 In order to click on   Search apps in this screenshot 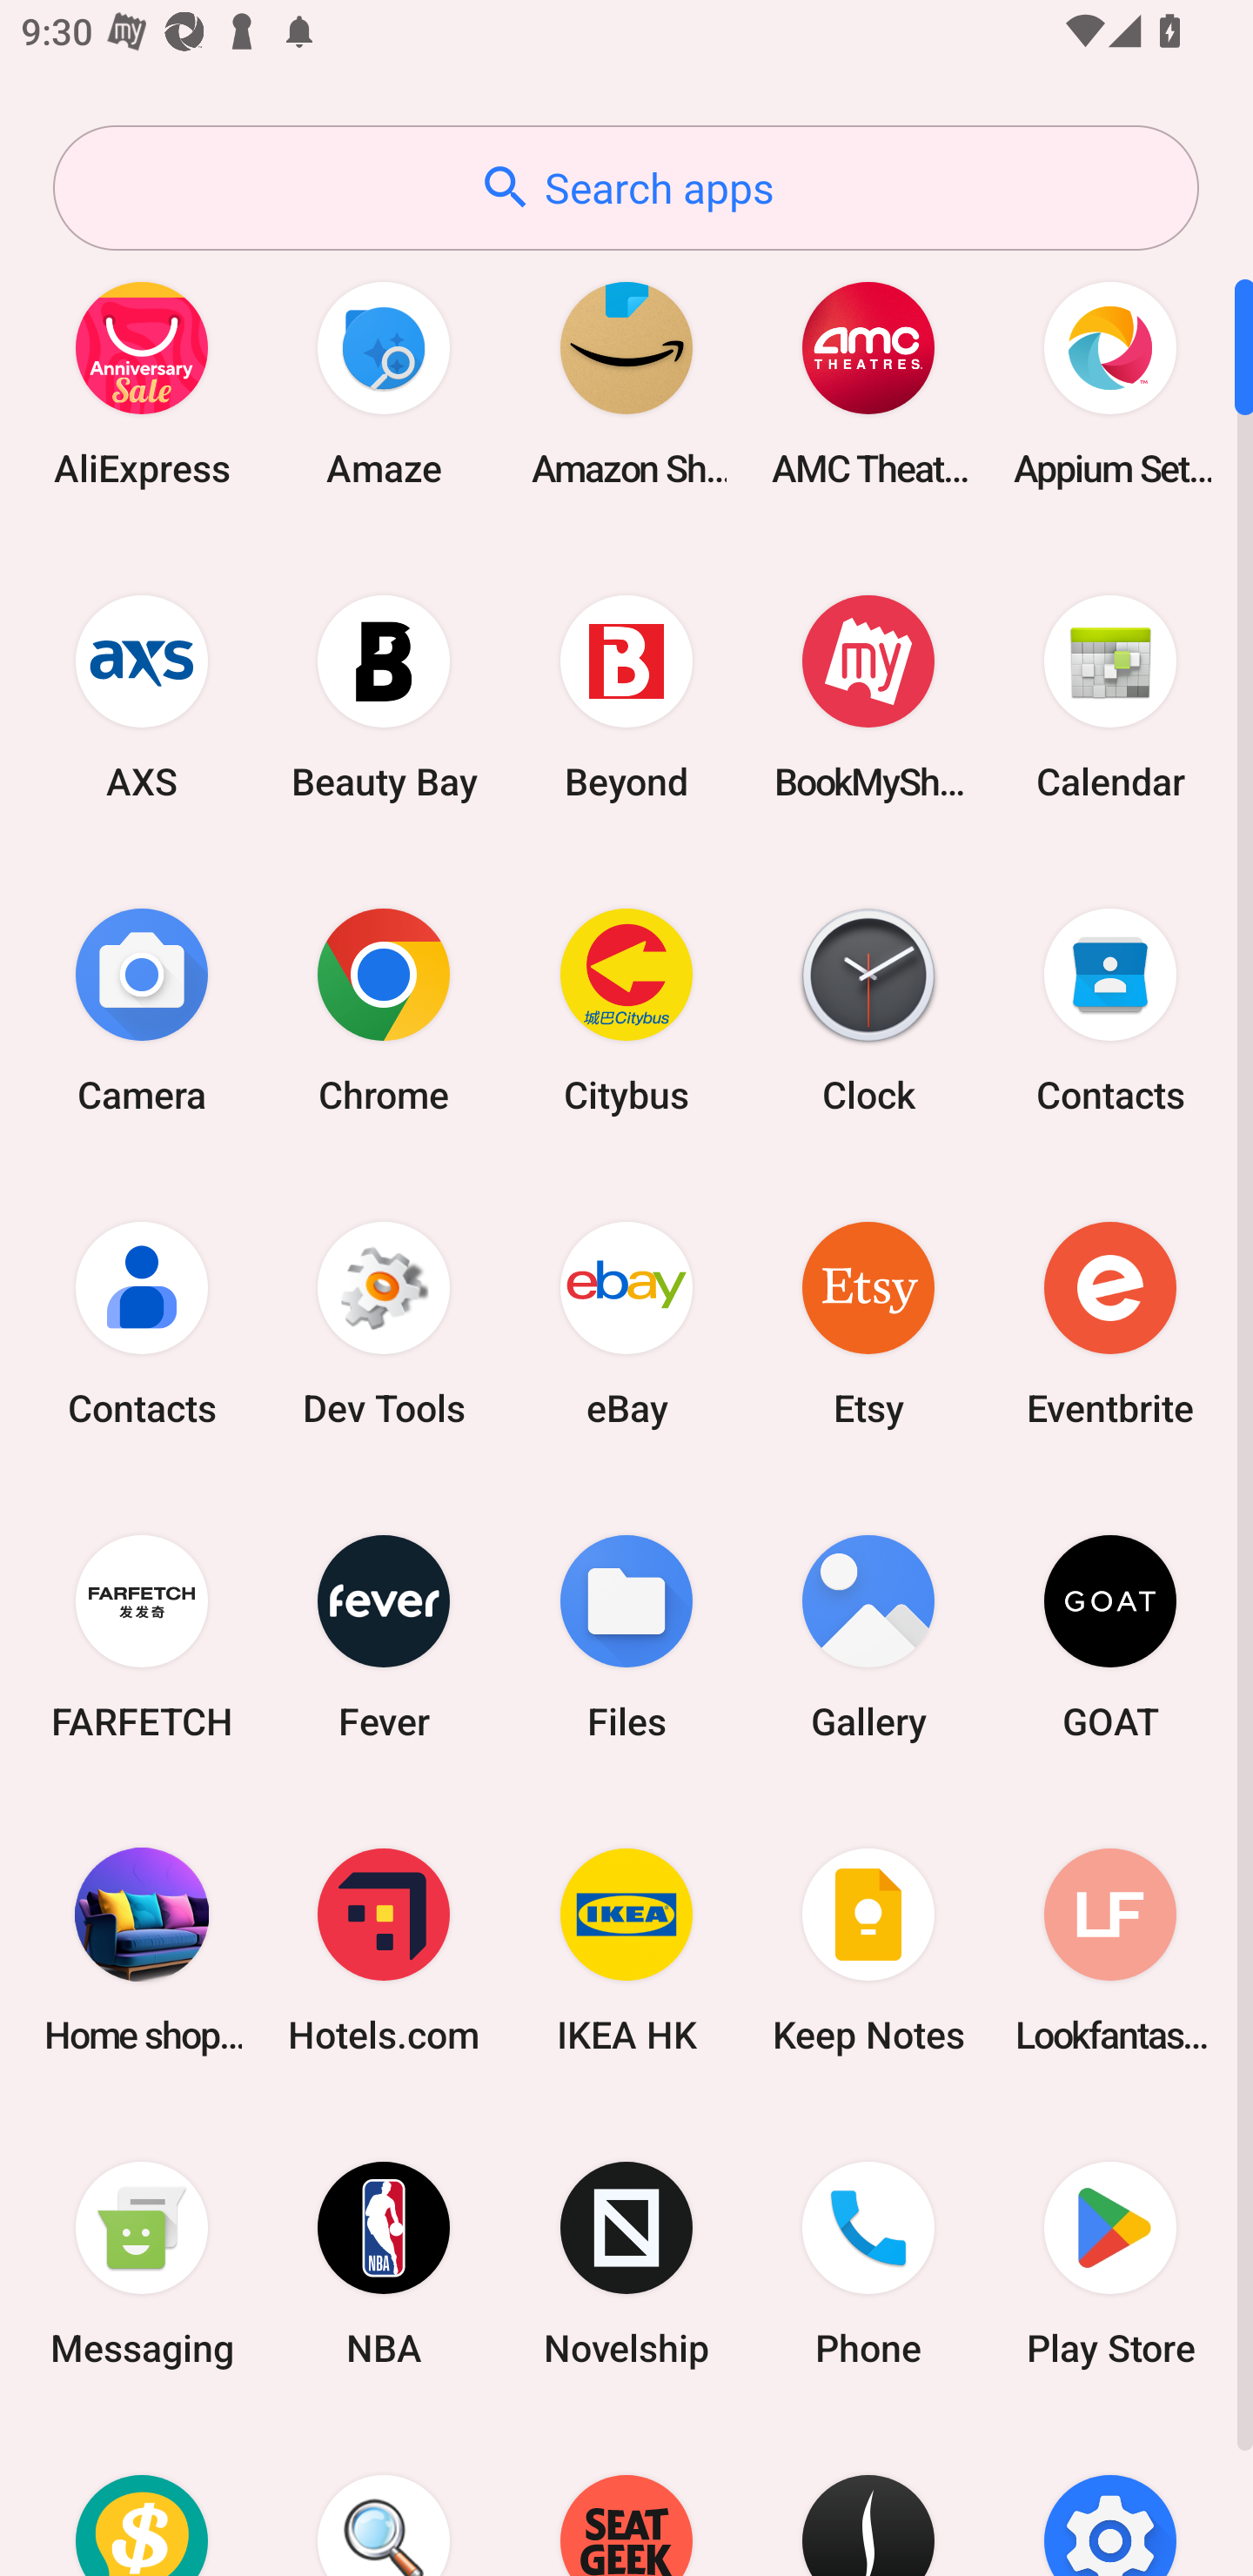, I will do `click(626, 188)`.